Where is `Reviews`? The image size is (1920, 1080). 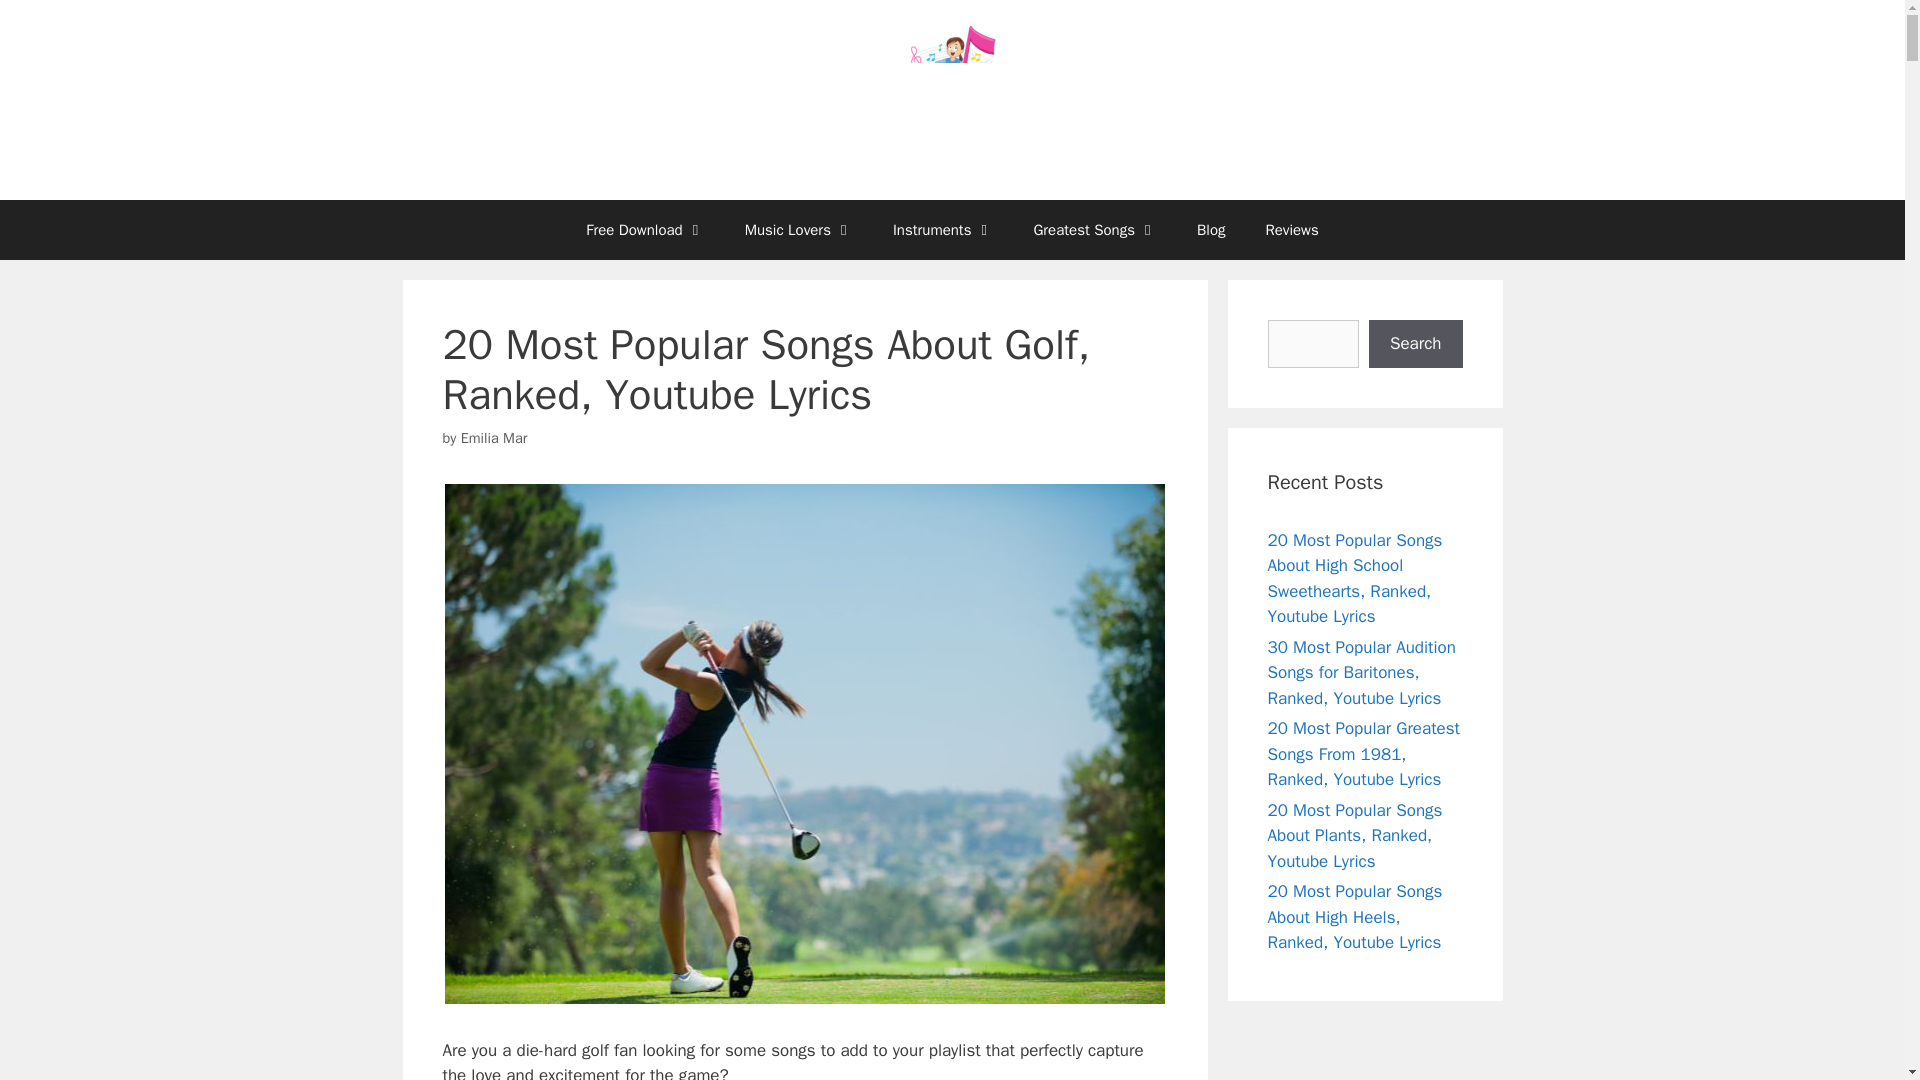
Reviews is located at coordinates (1291, 230).